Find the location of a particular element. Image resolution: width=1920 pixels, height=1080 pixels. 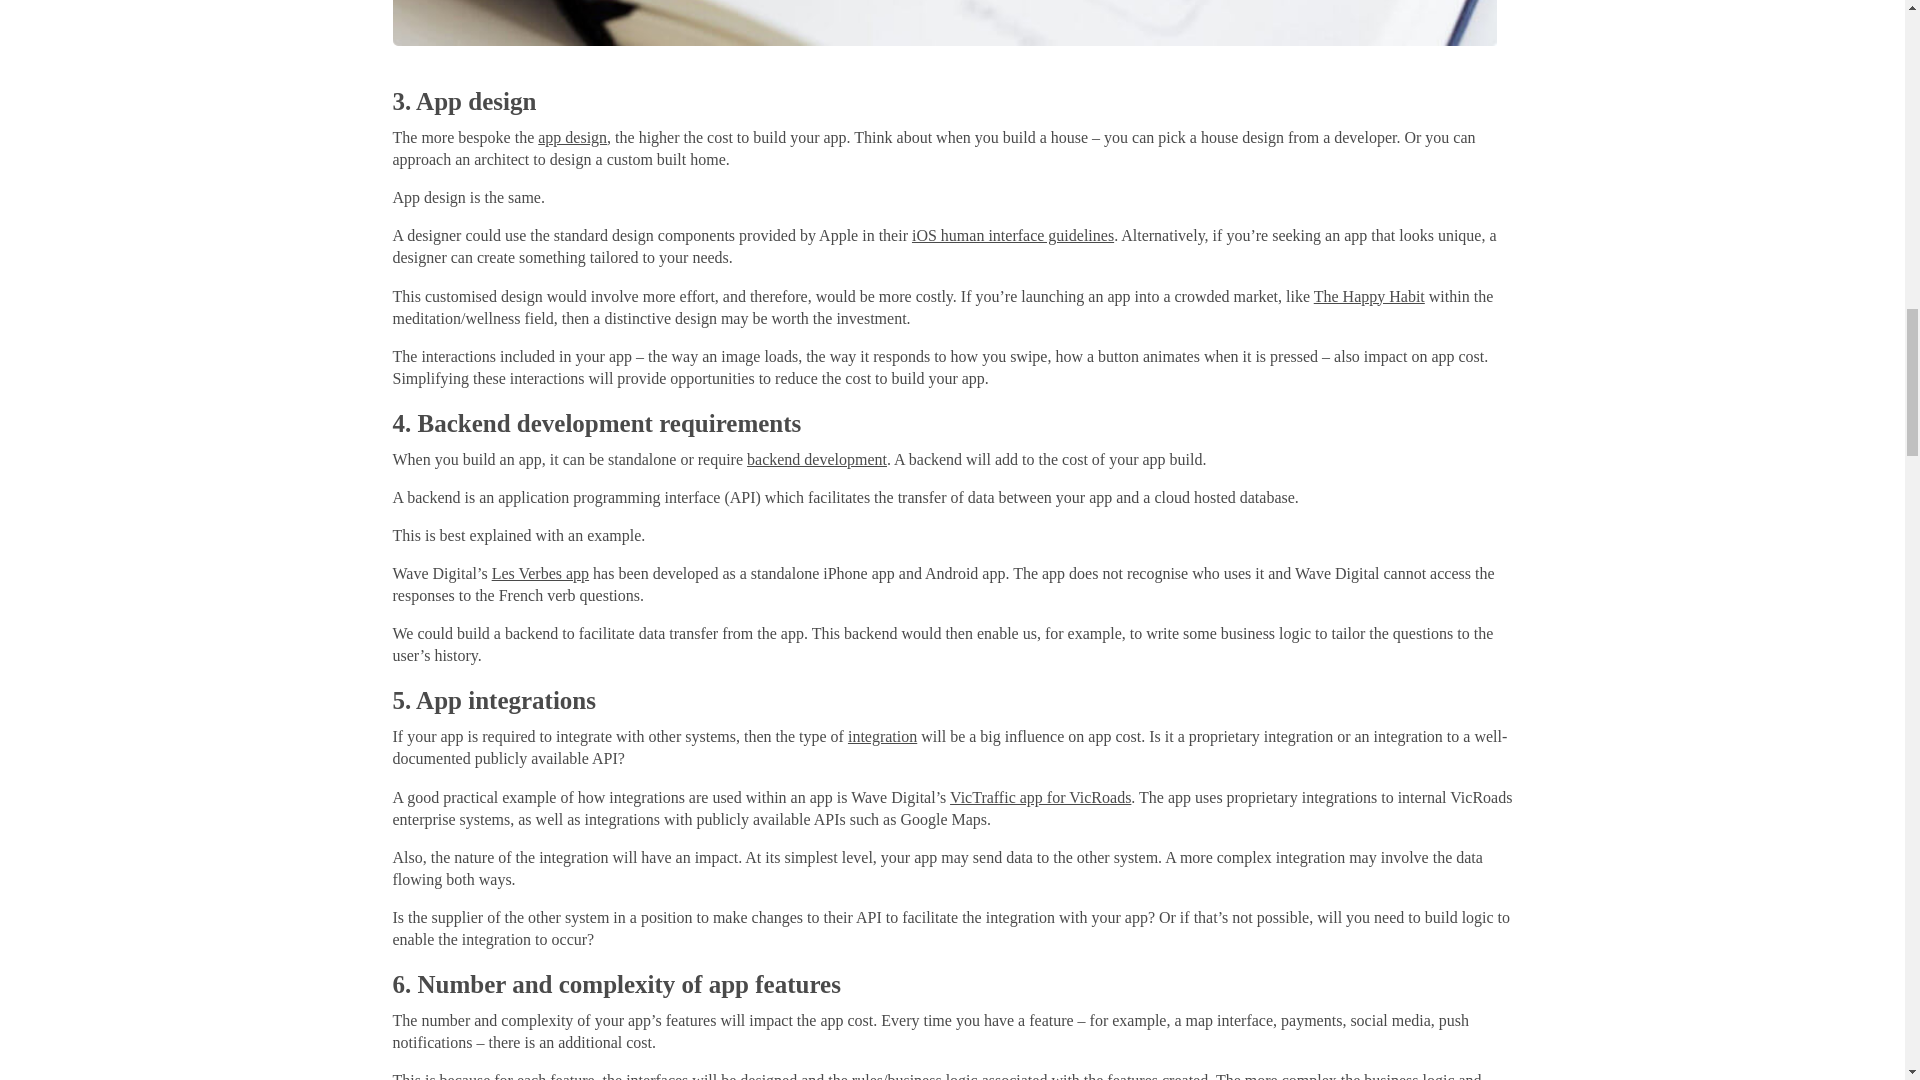

VicTraffic app for VicRoads is located at coordinates (1040, 797).